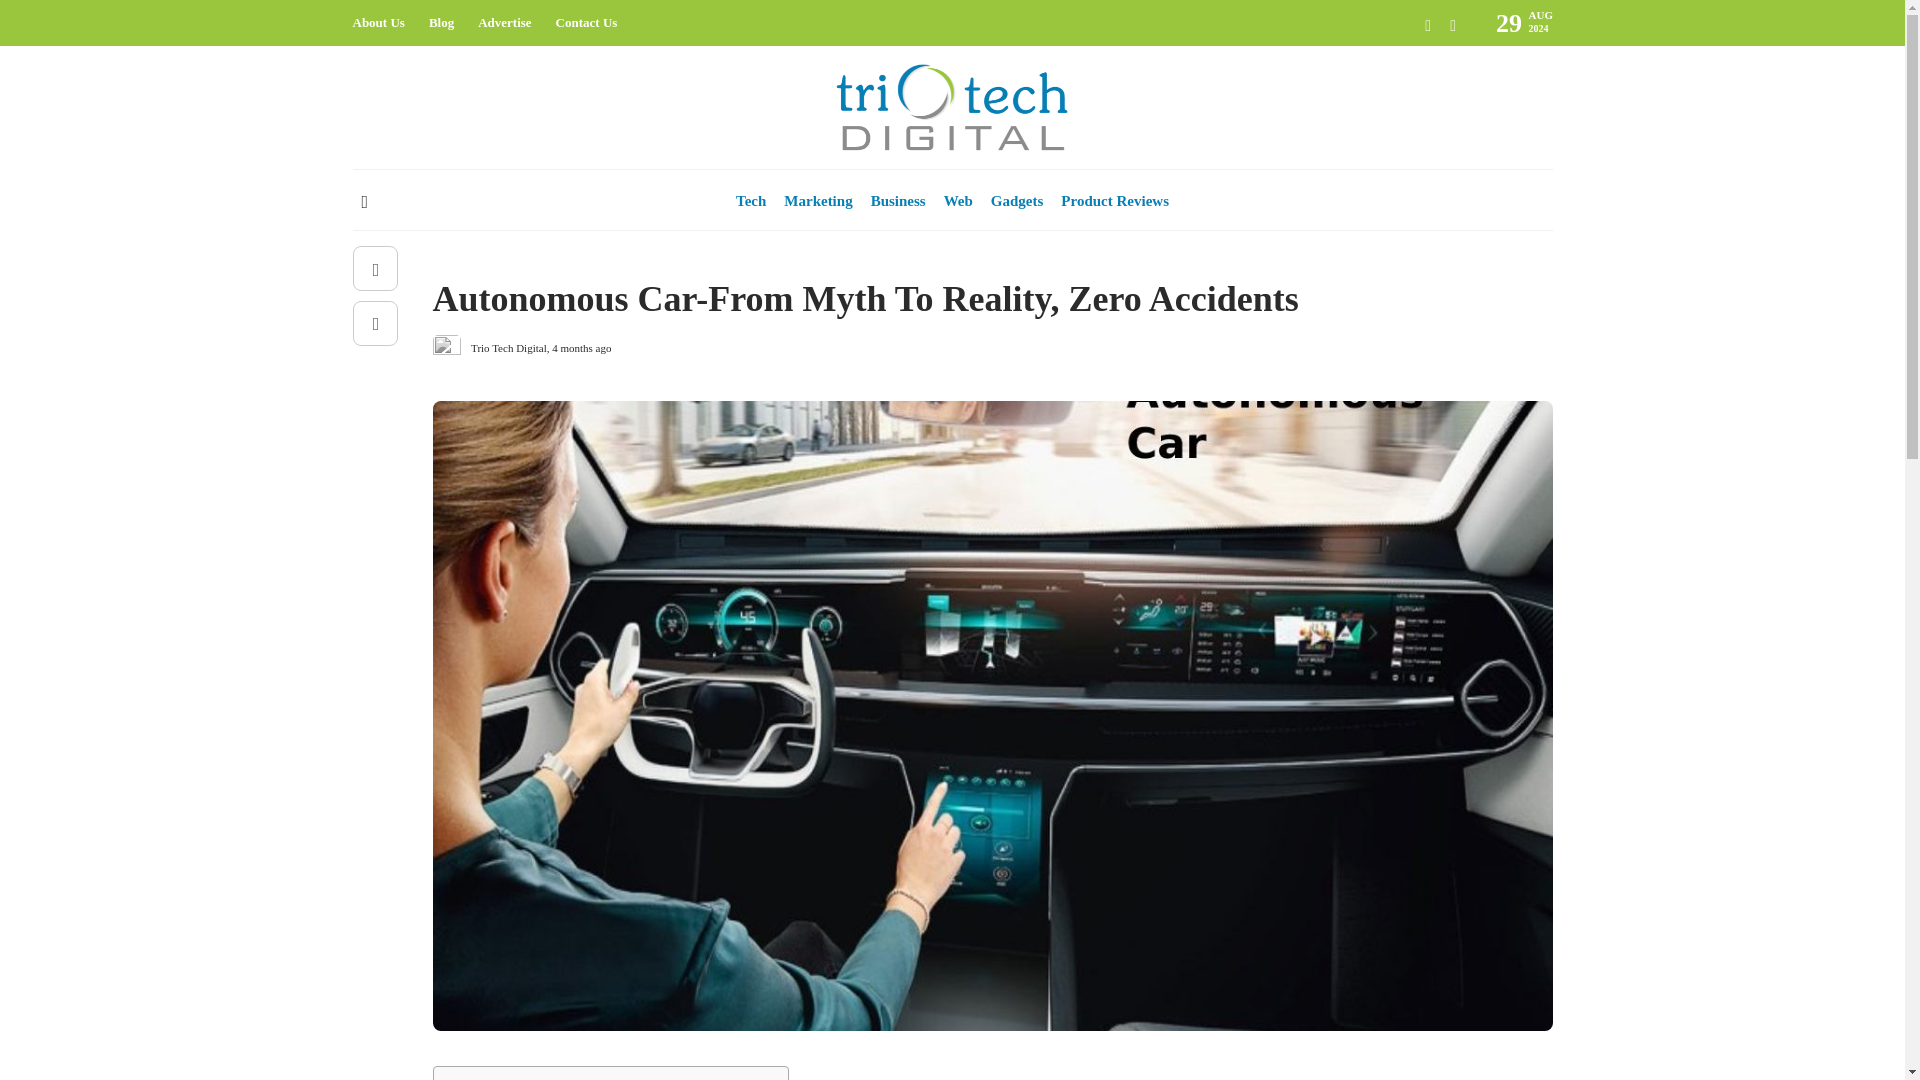 The width and height of the screenshot is (1920, 1080). I want to click on Marketing, so click(818, 200).